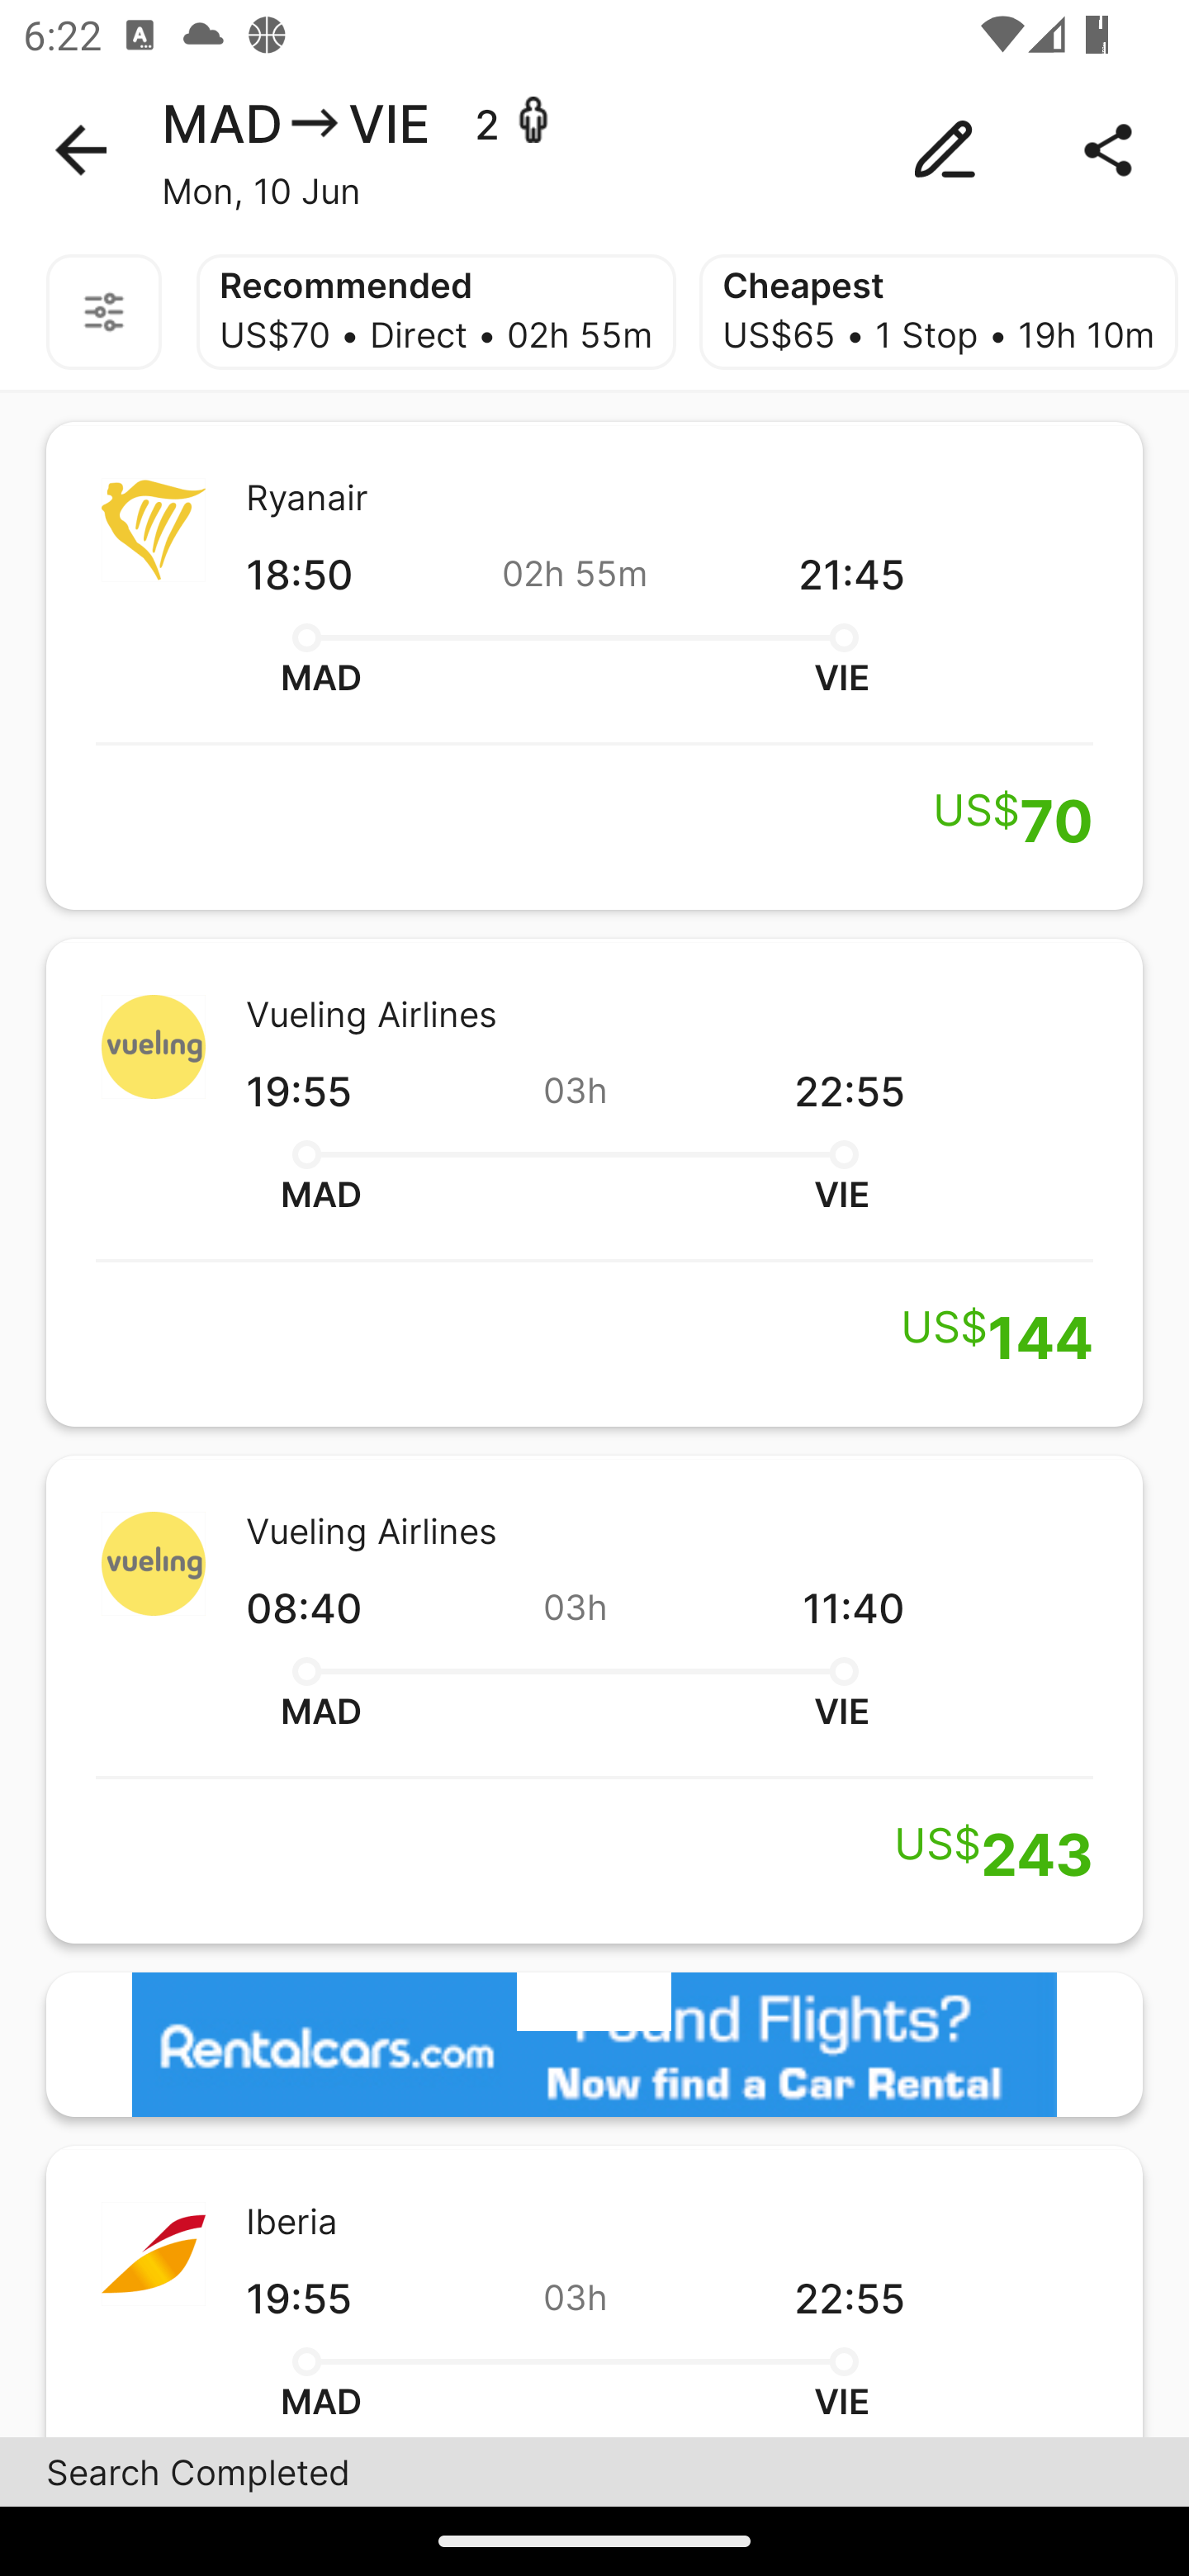 The height and width of the screenshot is (2576, 1189). Describe the element at coordinates (436, 312) in the screenshot. I see `Recommended  US$70 • Direct • 02h 55m` at that location.